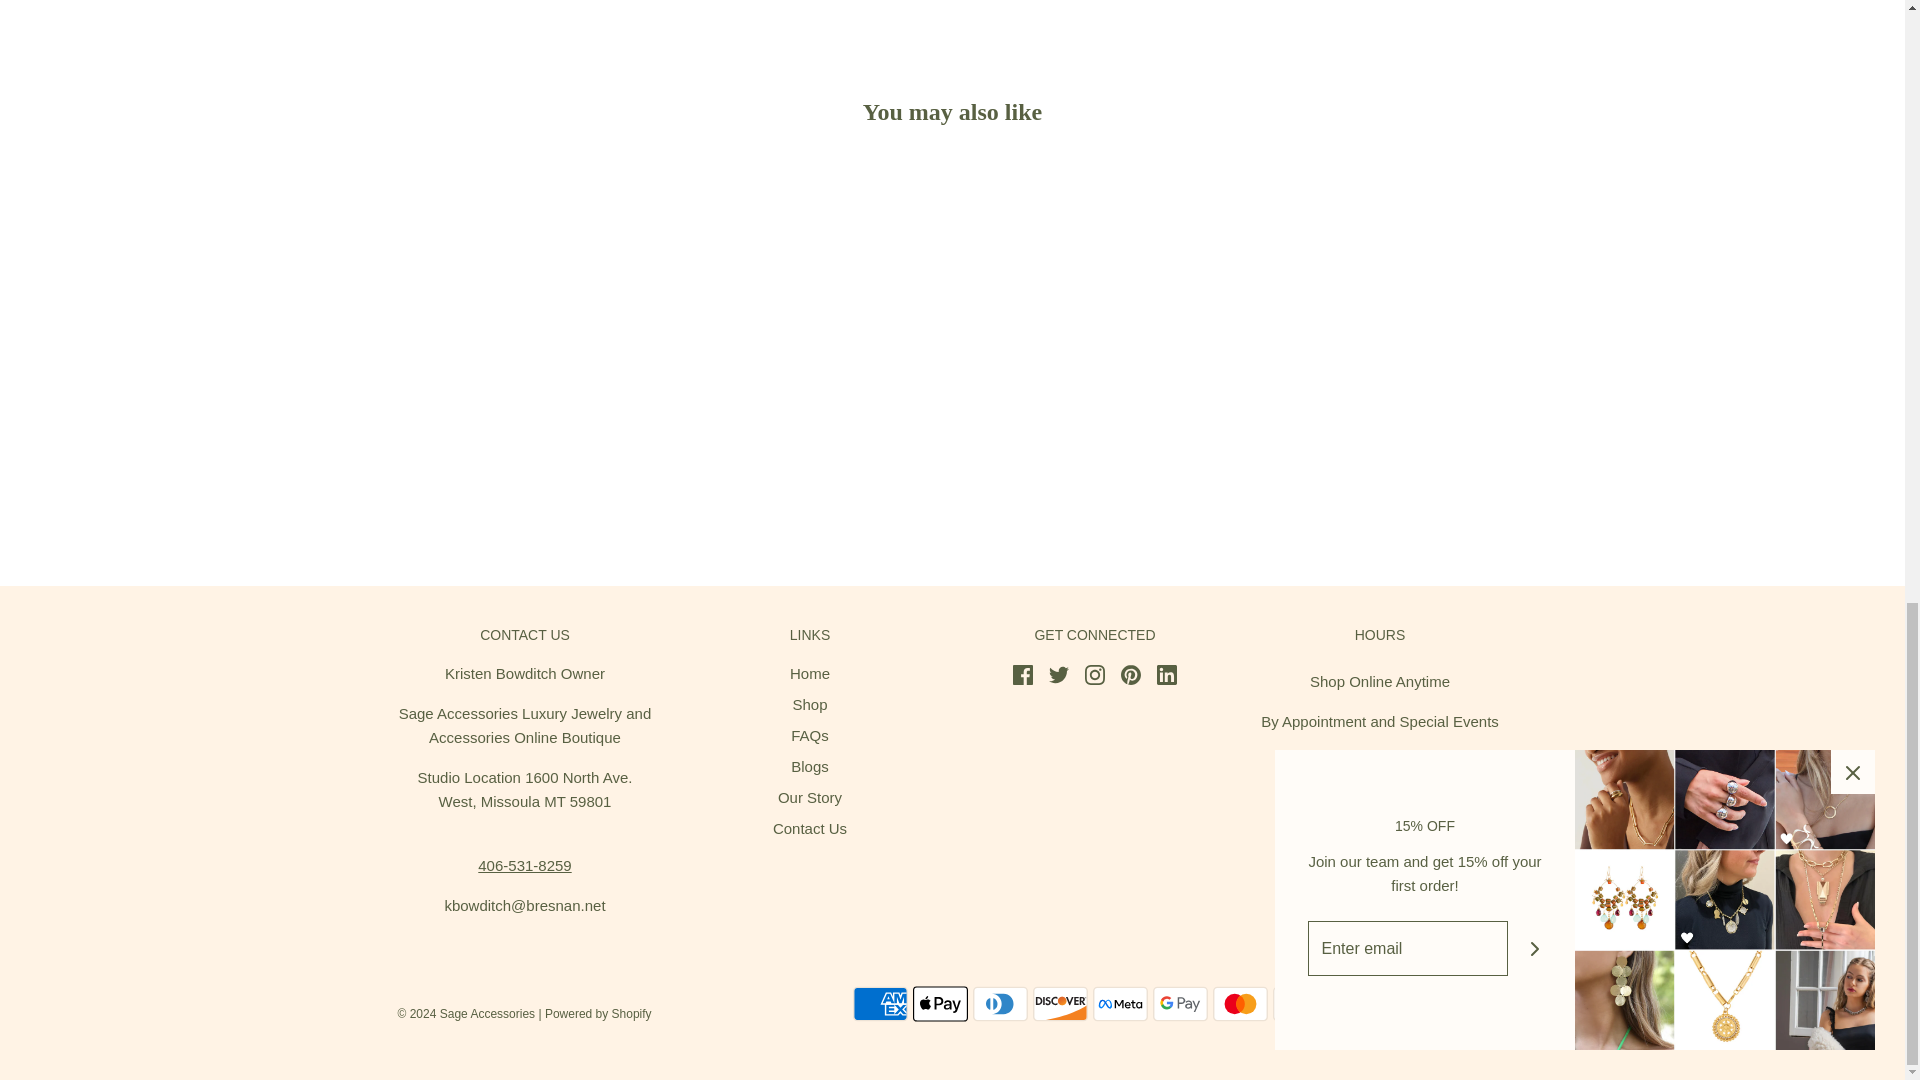  Describe the element at coordinates (1022, 674) in the screenshot. I see `Facebook icon` at that location.